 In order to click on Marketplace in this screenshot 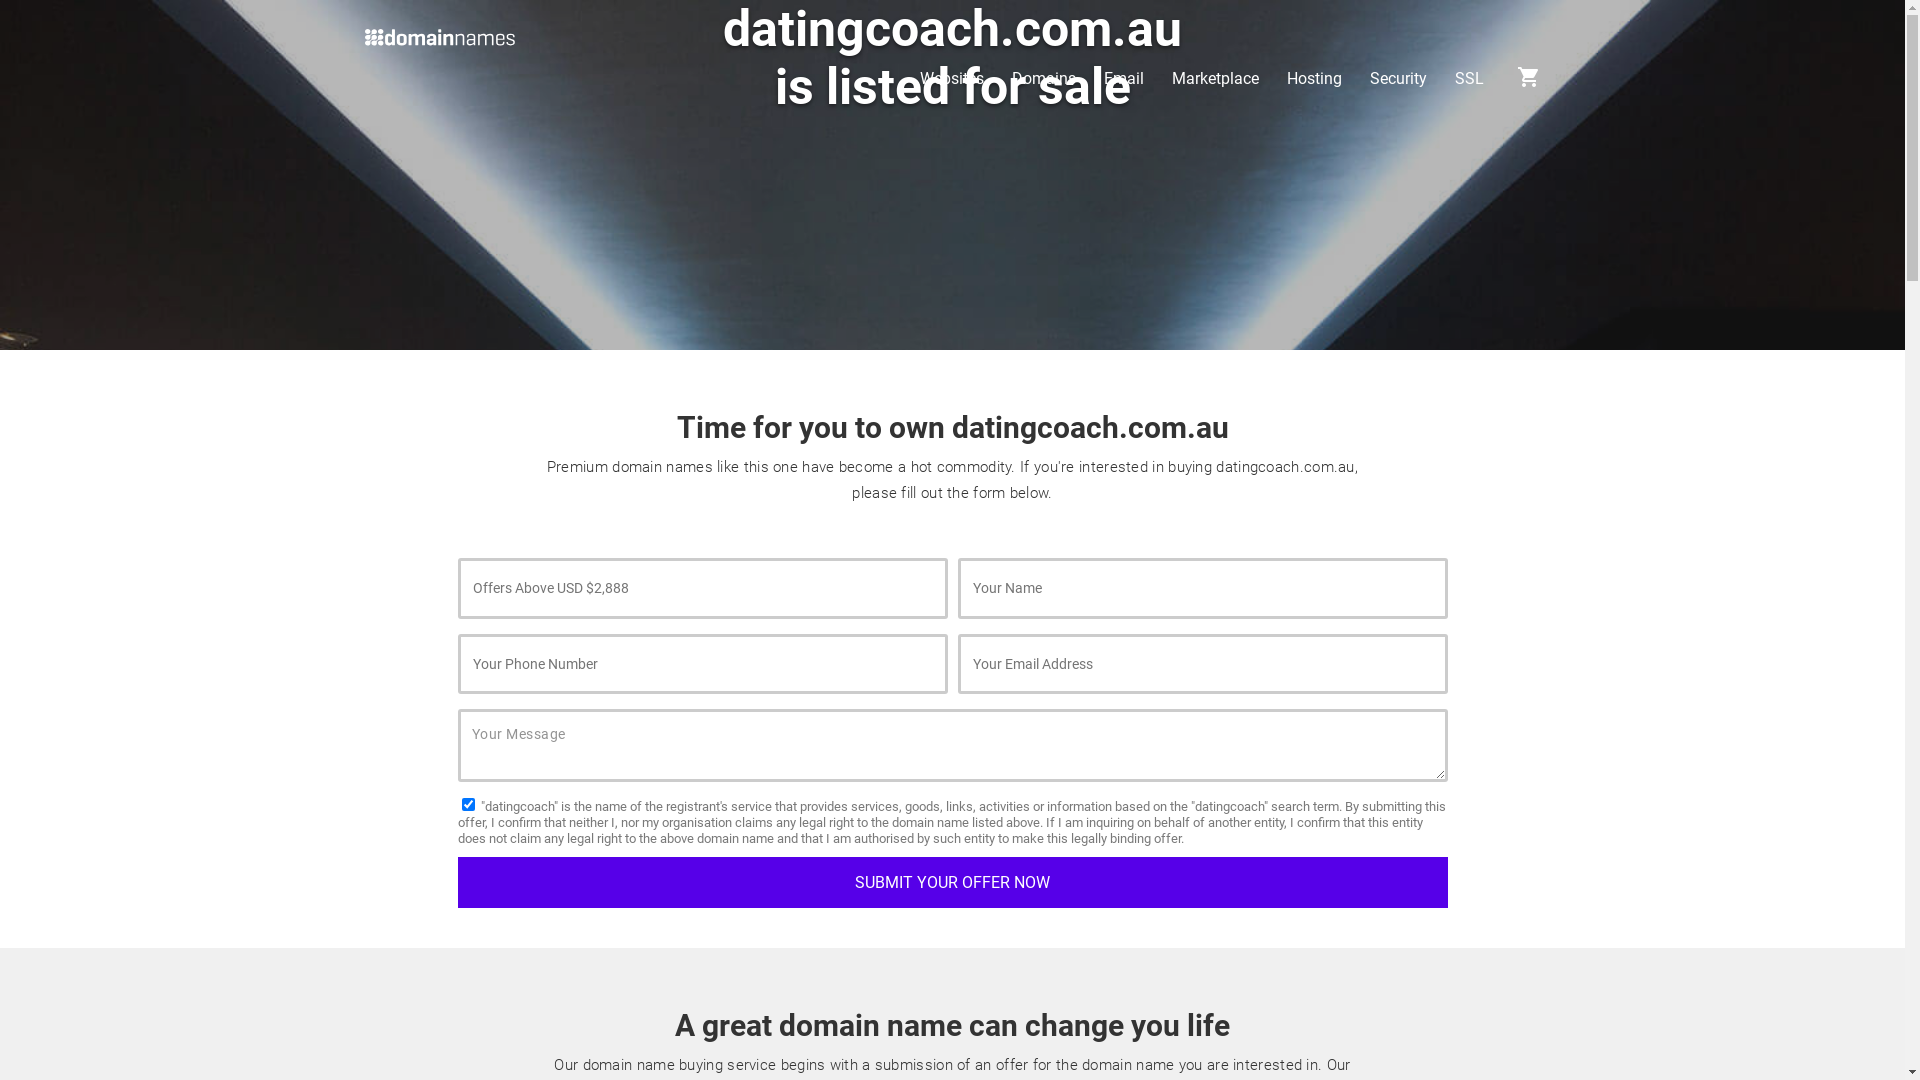, I will do `click(1216, 79)`.